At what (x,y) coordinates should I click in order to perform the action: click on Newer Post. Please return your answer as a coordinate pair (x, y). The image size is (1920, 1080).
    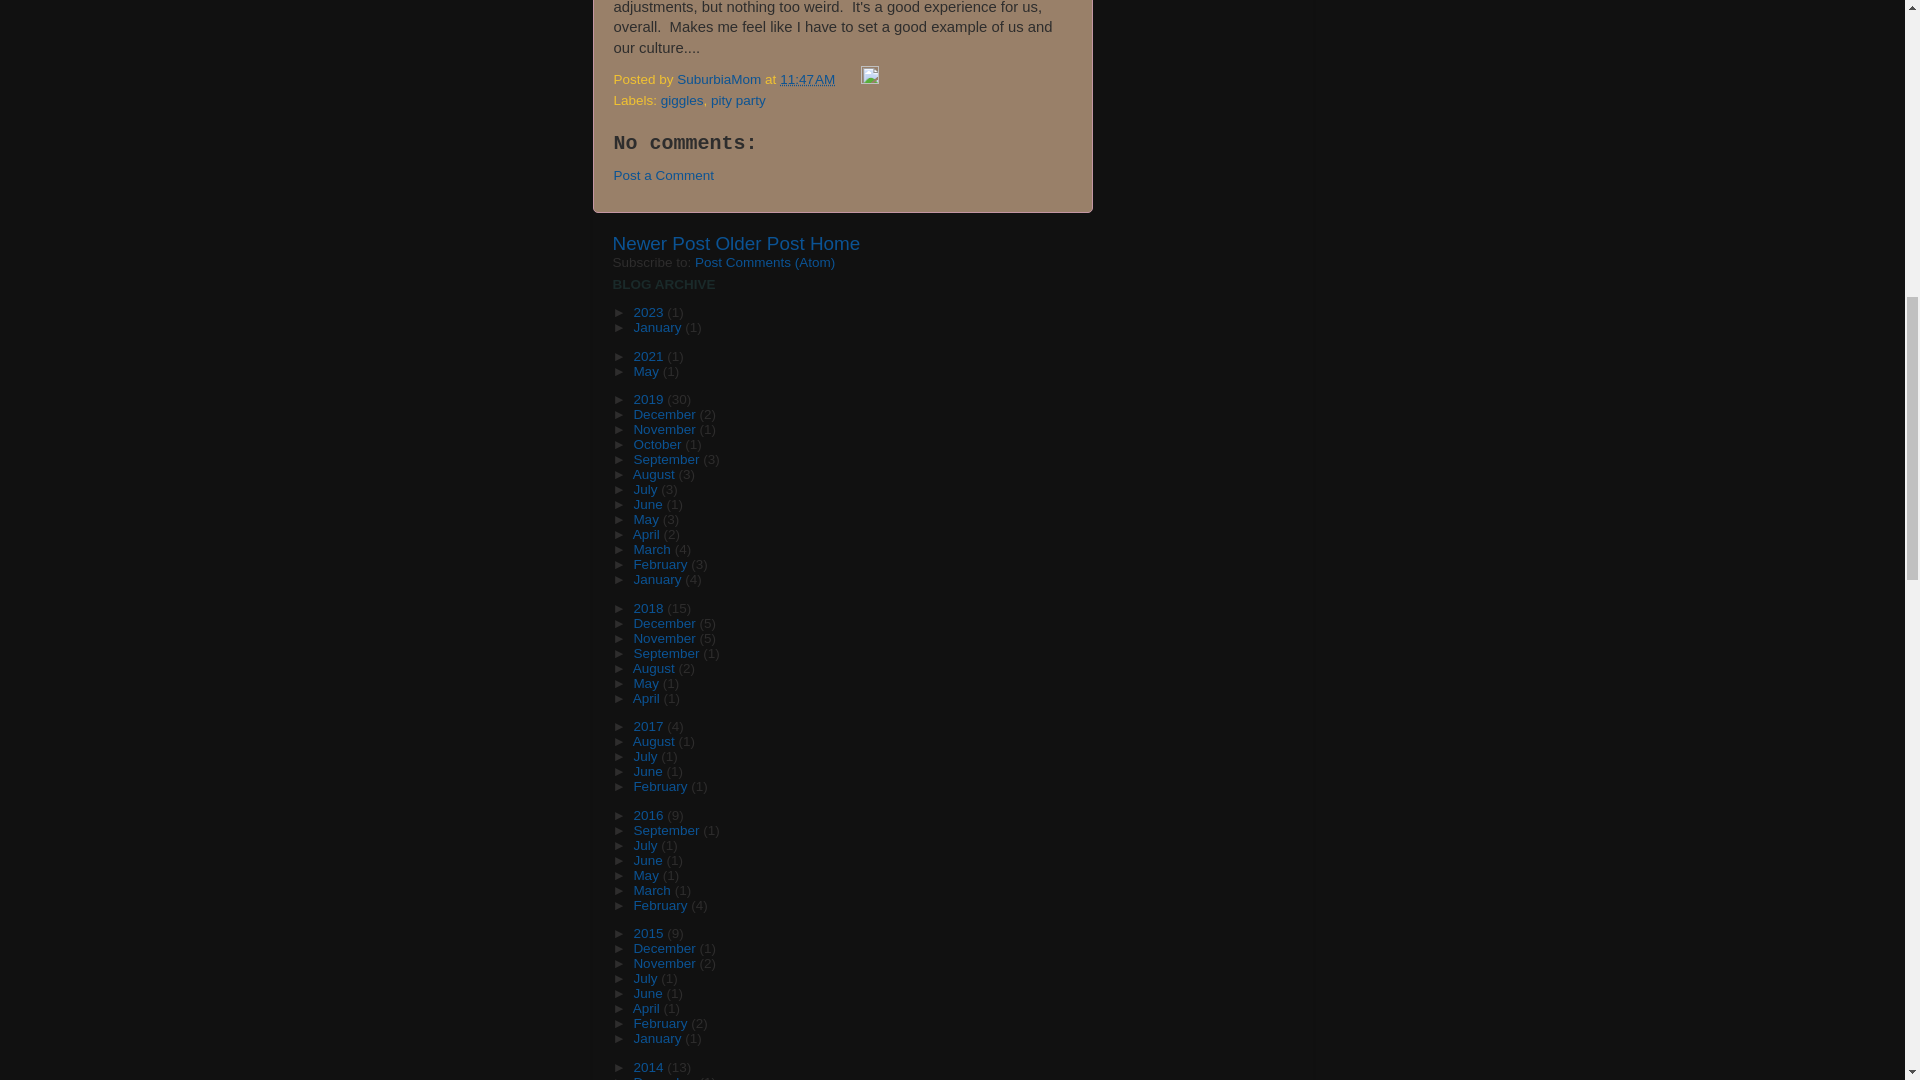
    Looking at the image, I should click on (661, 243).